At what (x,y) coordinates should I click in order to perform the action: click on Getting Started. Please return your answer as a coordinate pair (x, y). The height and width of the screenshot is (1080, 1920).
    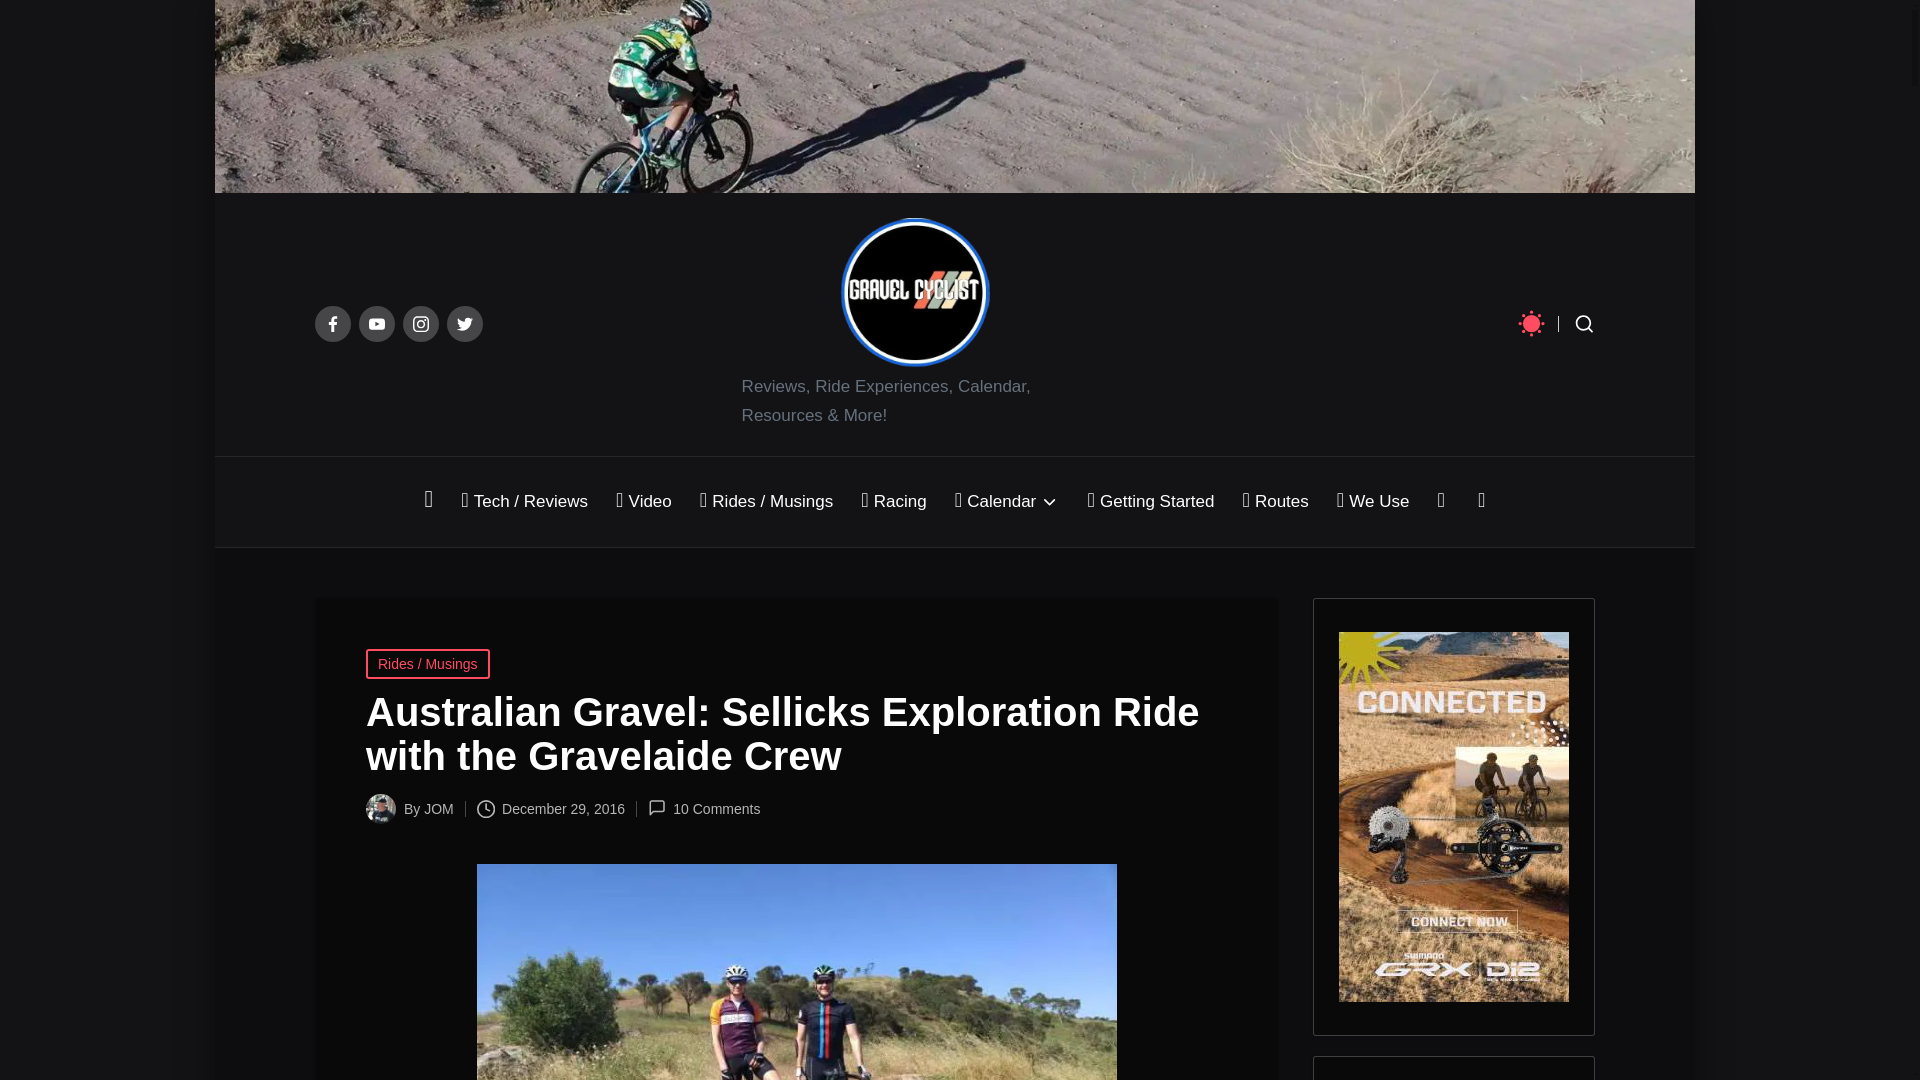
    Looking at the image, I should click on (1150, 502).